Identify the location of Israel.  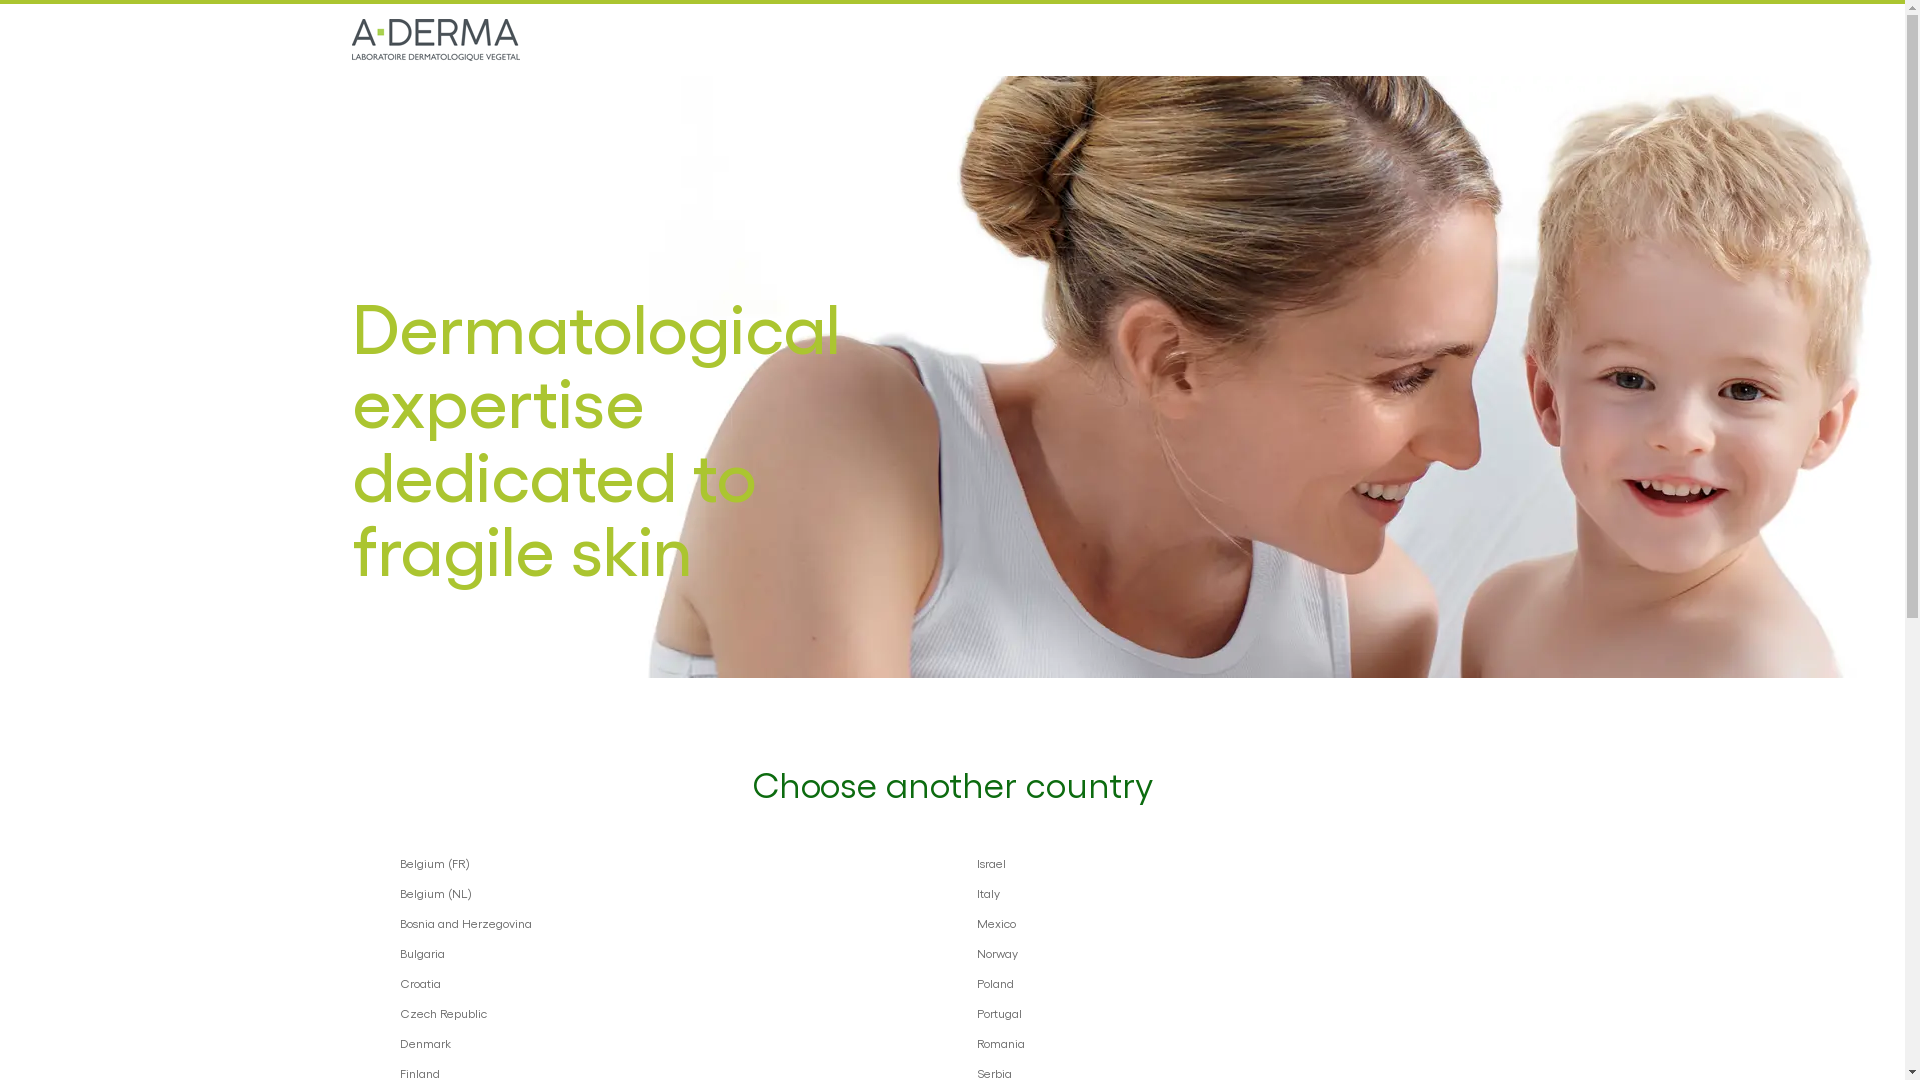
(1240, 863).